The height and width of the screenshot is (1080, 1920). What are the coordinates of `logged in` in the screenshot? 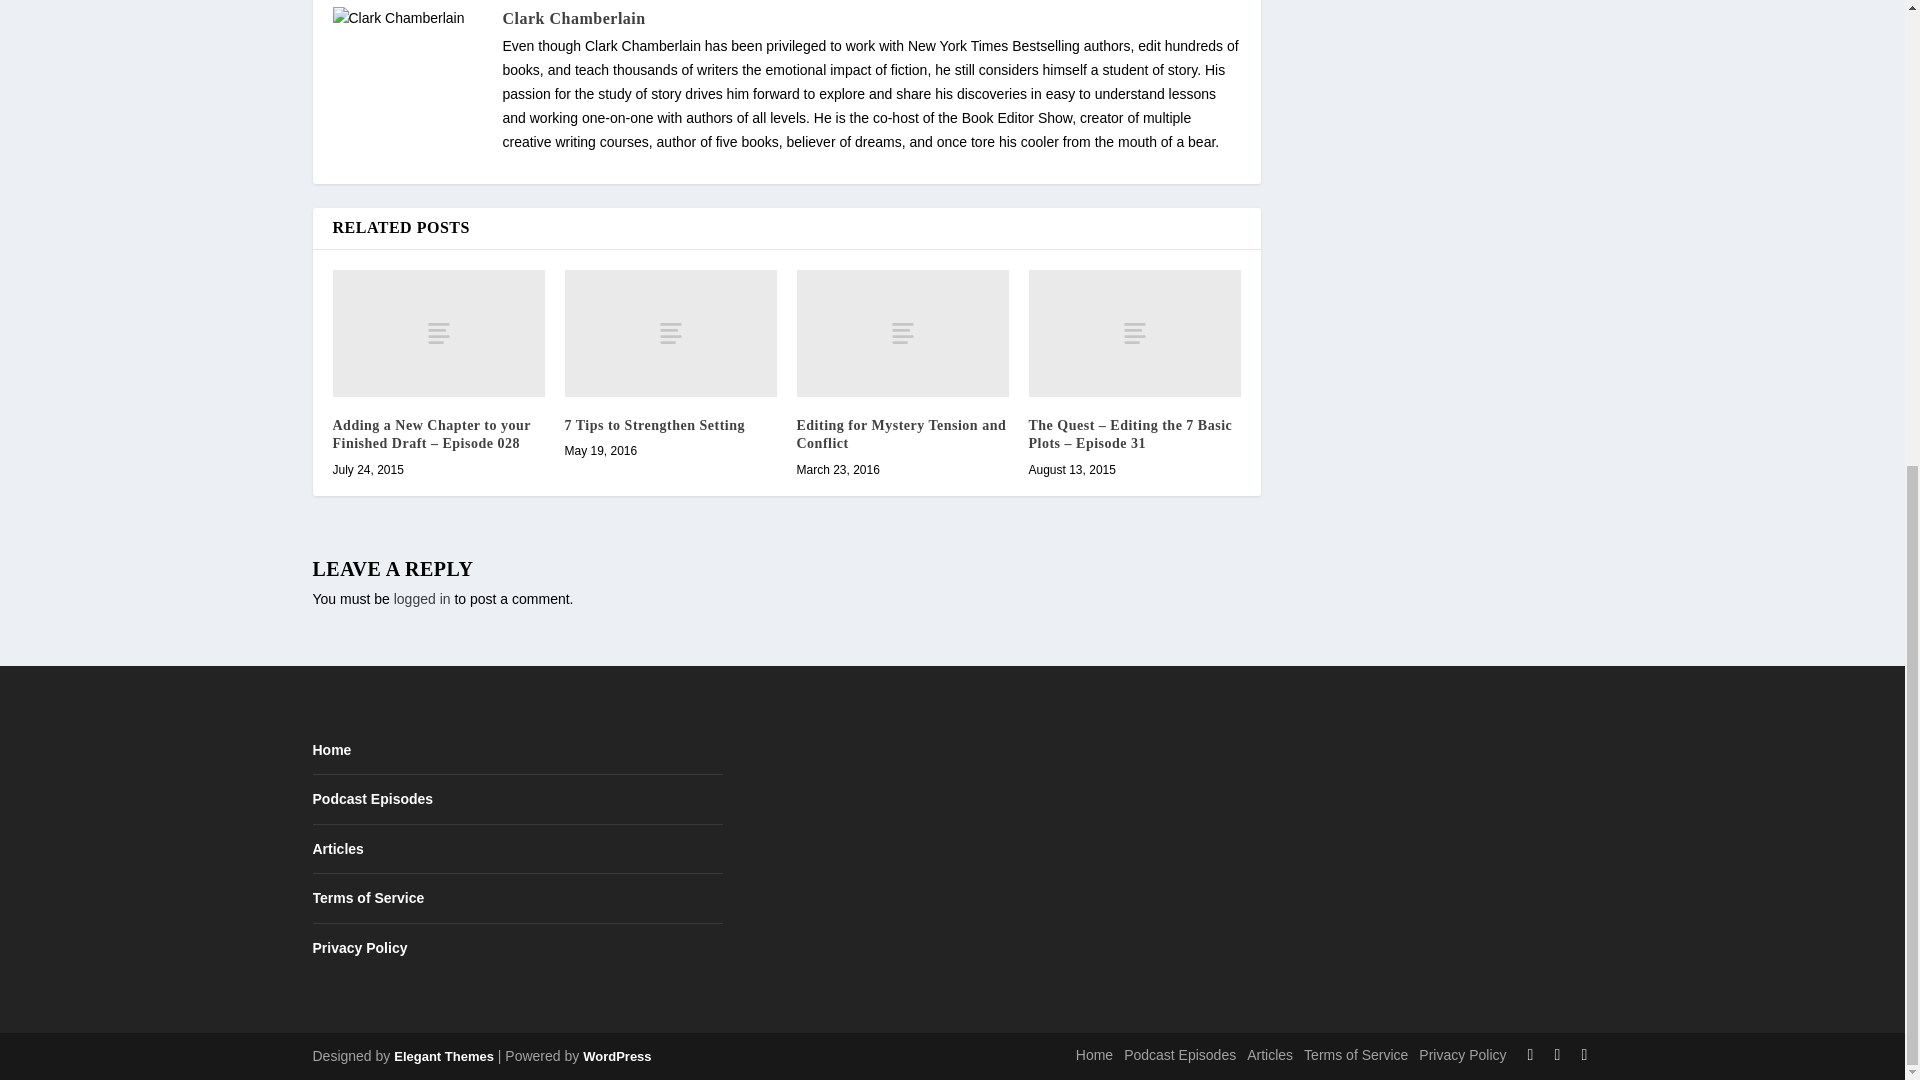 It's located at (422, 598).